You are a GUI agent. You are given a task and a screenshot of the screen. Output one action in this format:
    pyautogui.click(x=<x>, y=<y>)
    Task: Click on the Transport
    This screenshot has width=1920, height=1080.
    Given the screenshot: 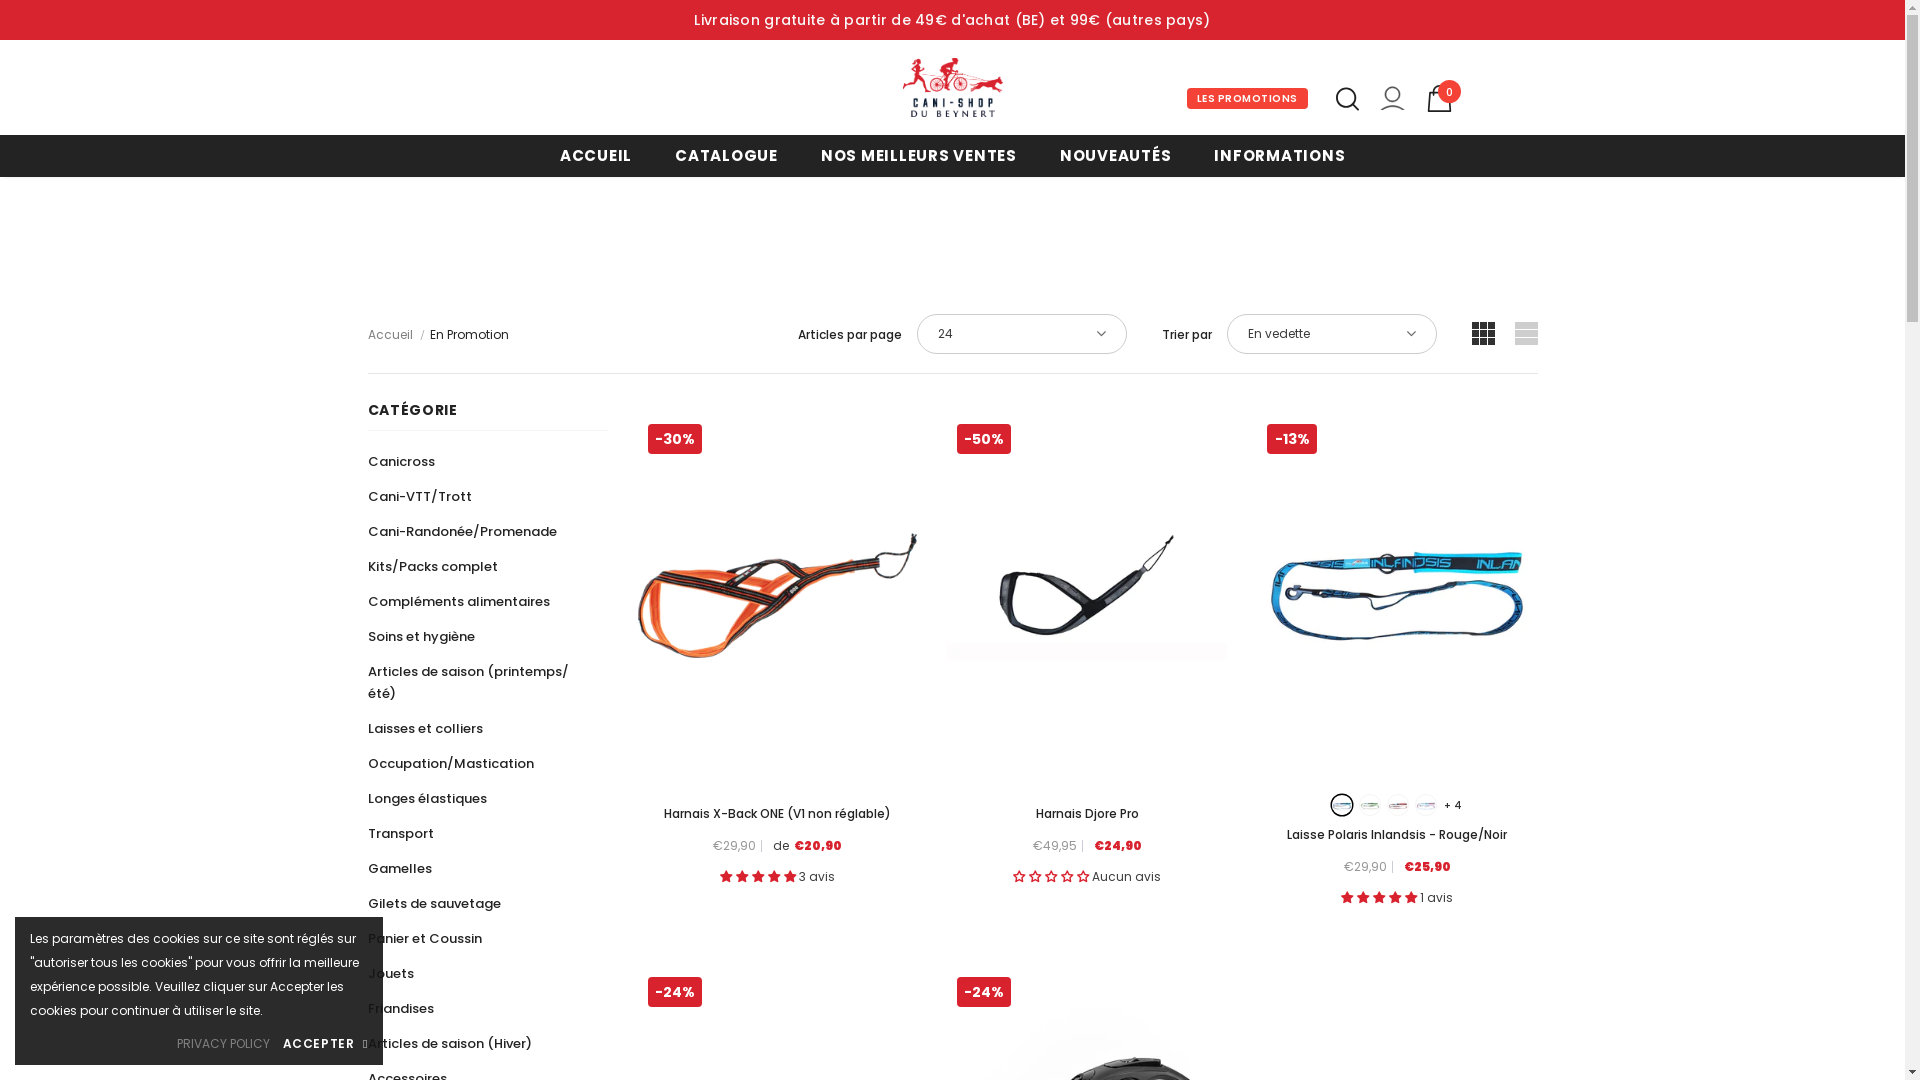 What is the action you would take?
    pyautogui.click(x=401, y=834)
    